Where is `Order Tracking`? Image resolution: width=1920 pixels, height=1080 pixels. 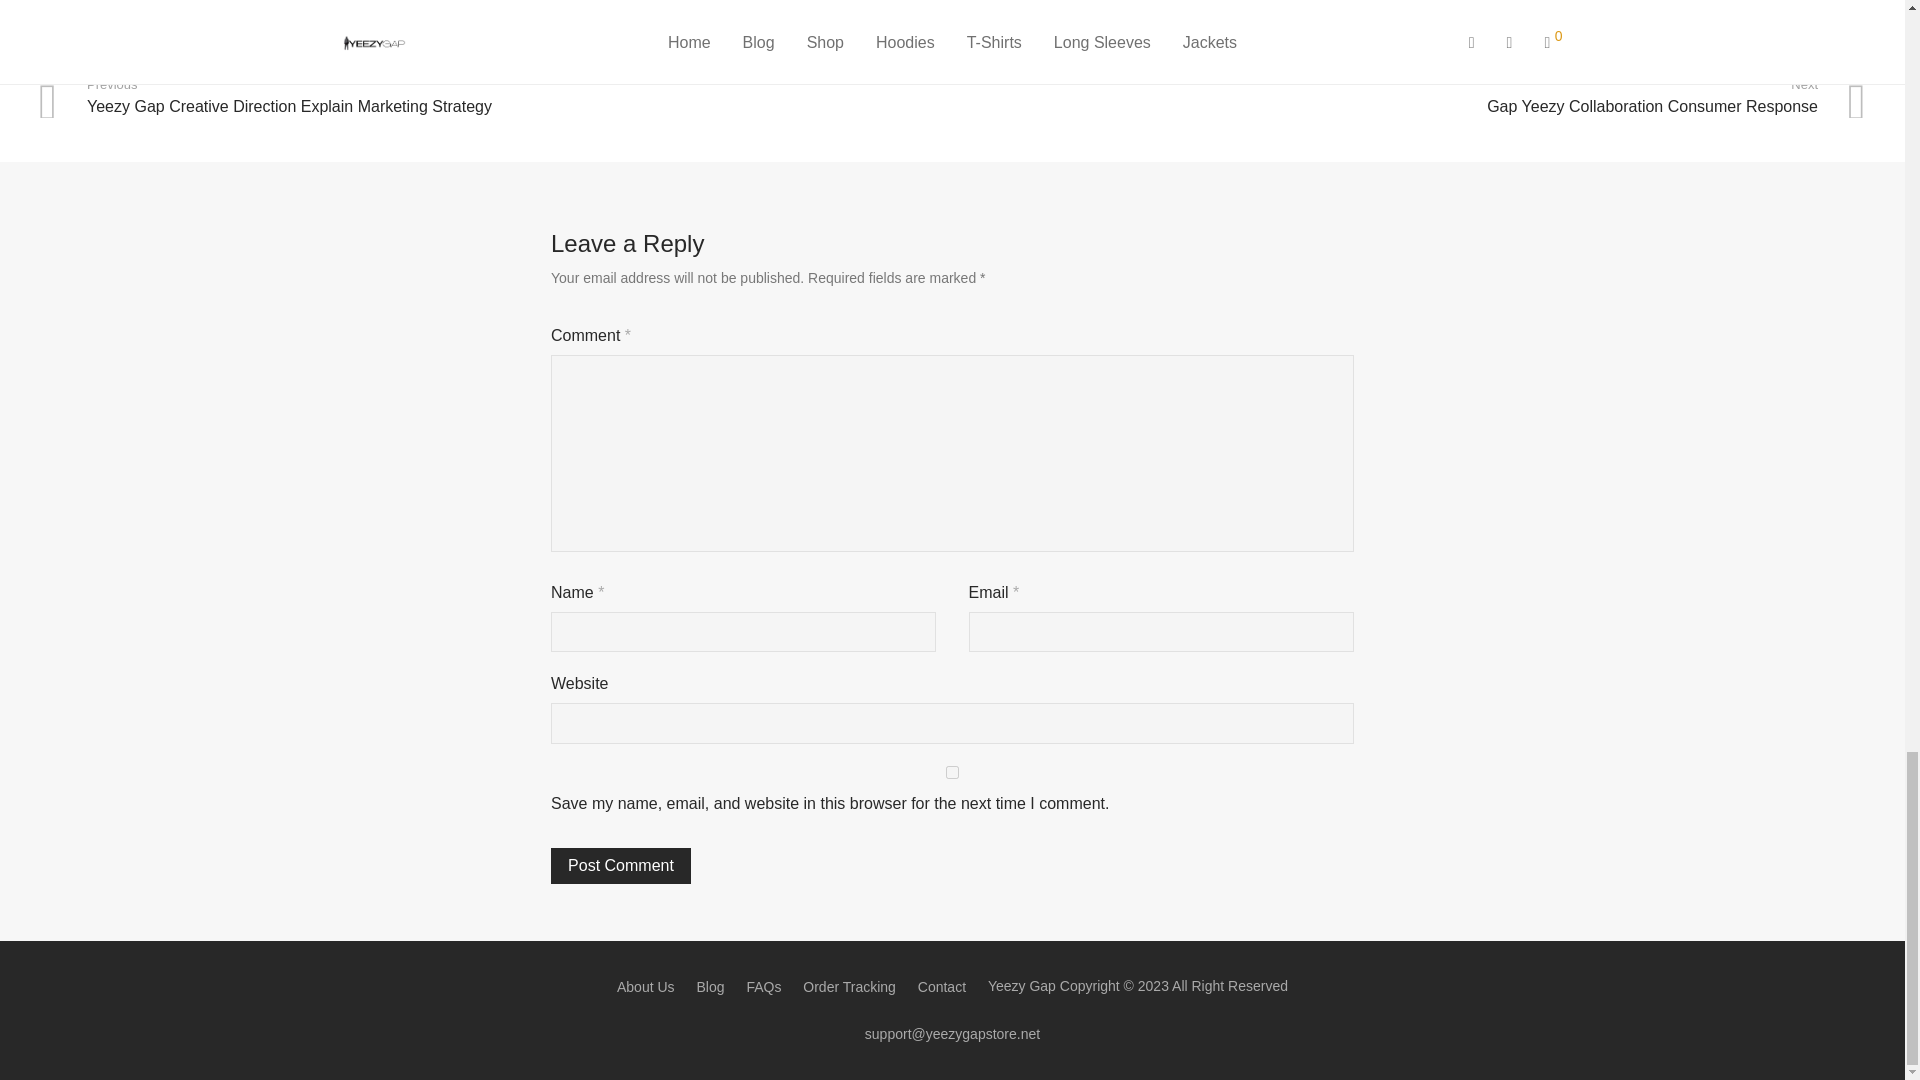 Order Tracking is located at coordinates (646, 987).